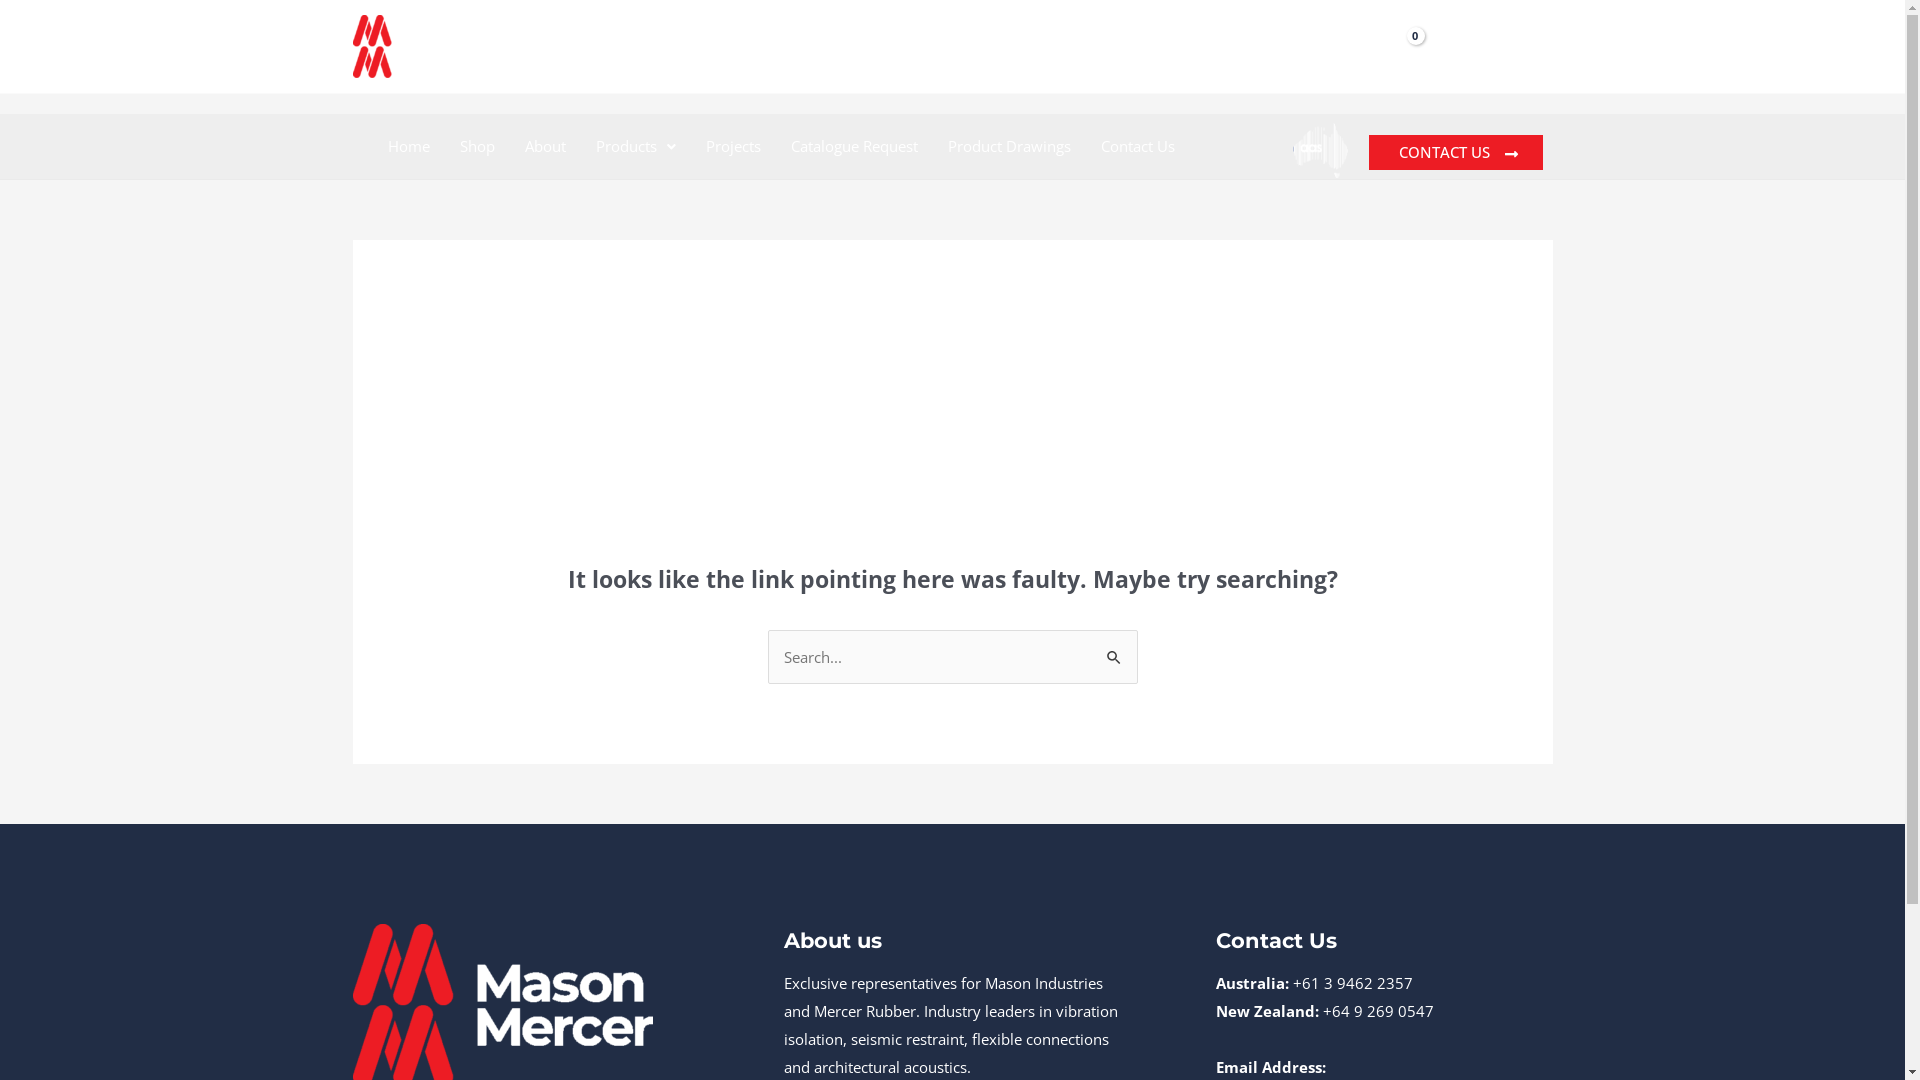 This screenshot has height=1080, width=1920. I want to click on Catalogue Request, so click(854, 146).